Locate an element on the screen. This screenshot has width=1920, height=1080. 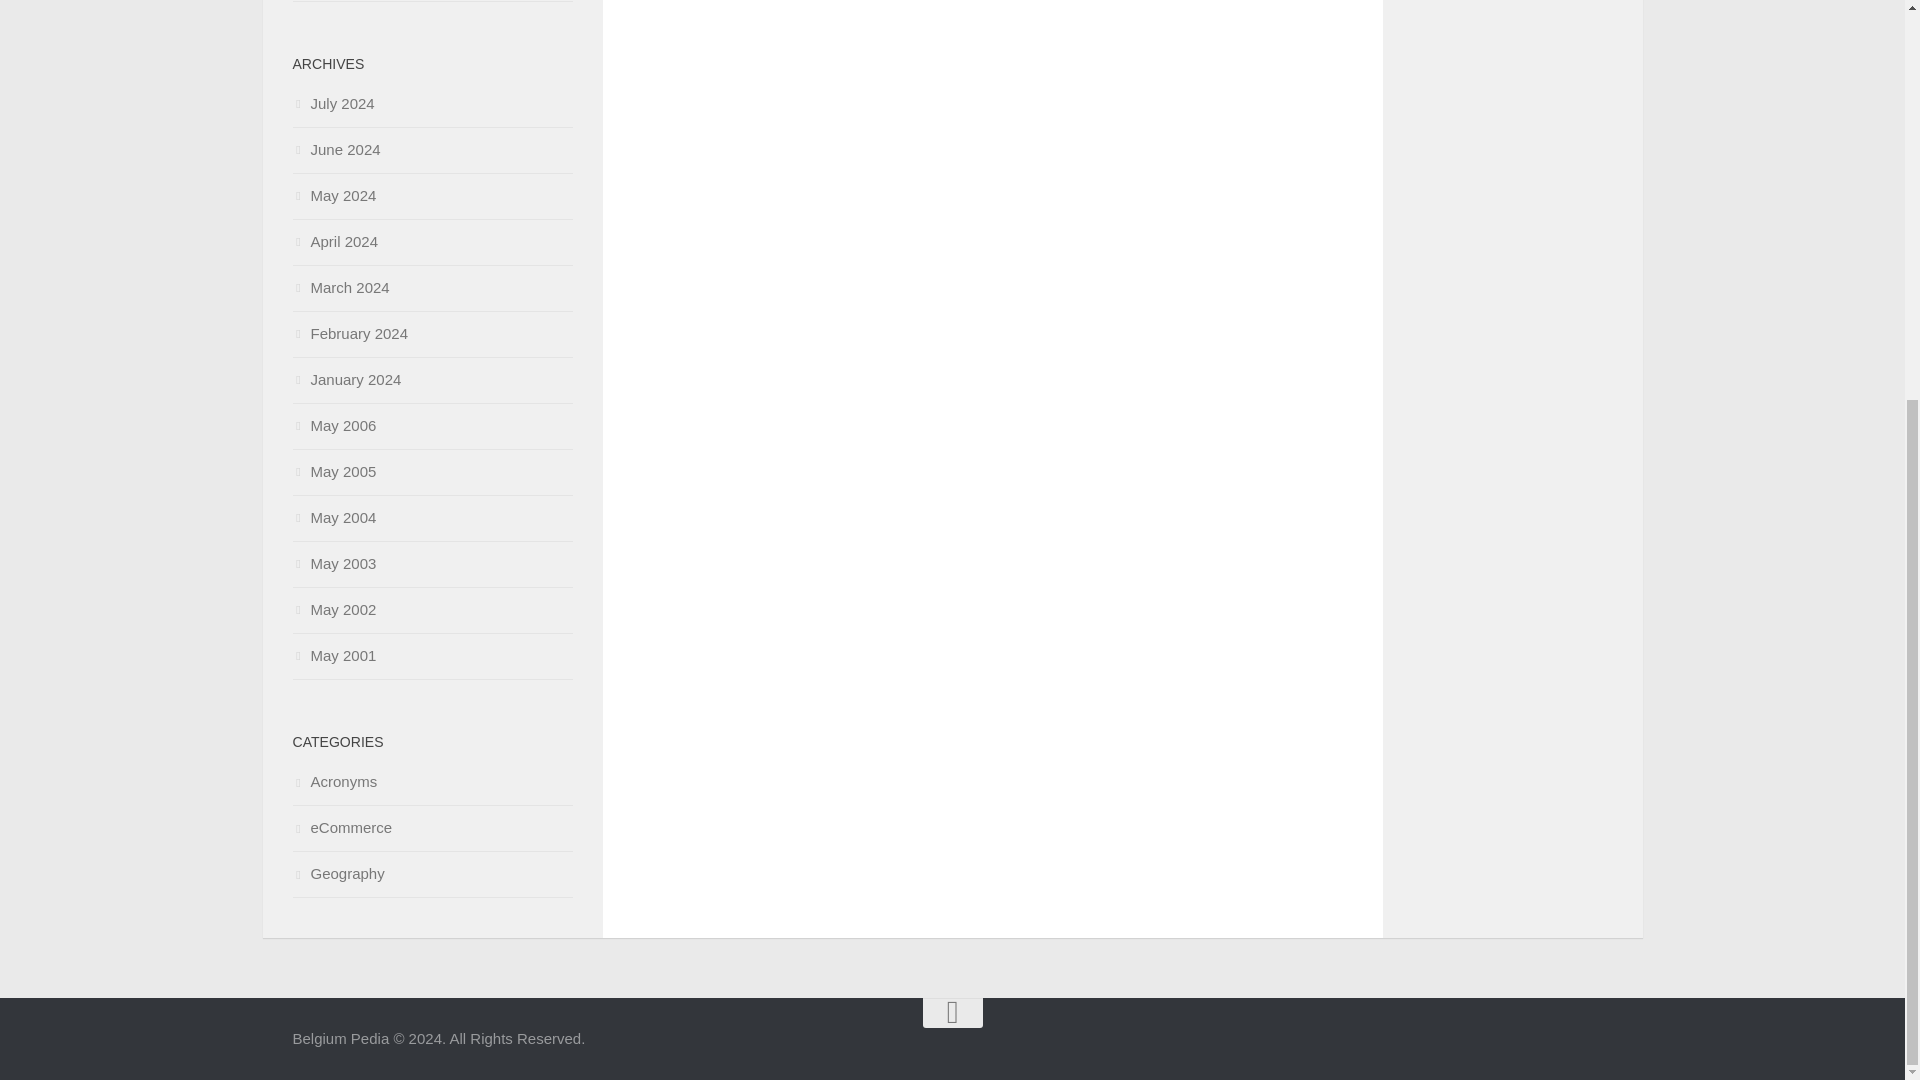
May 2005 is located at coordinates (334, 471).